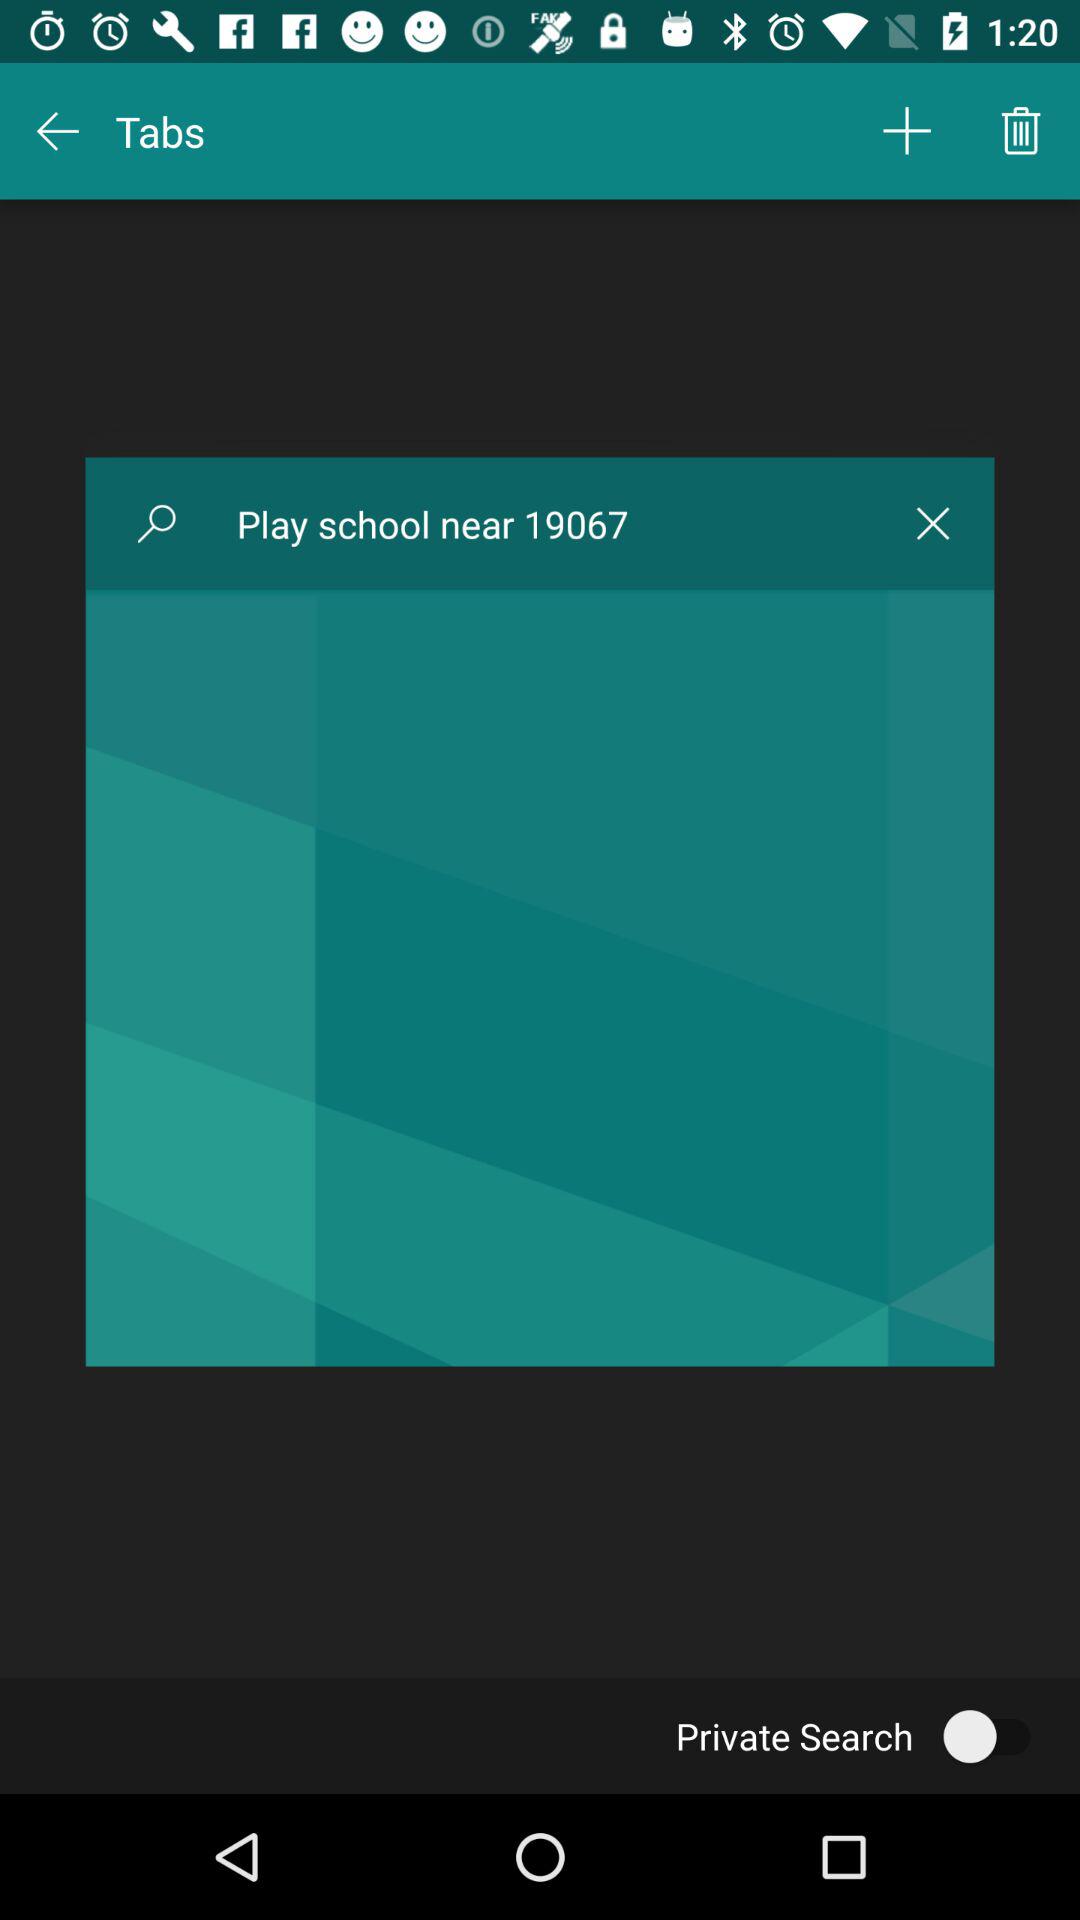 The image size is (1080, 1920). What do you see at coordinates (156, 524) in the screenshot?
I see `click icon next to play school near icon` at bounding box center [156, 524].